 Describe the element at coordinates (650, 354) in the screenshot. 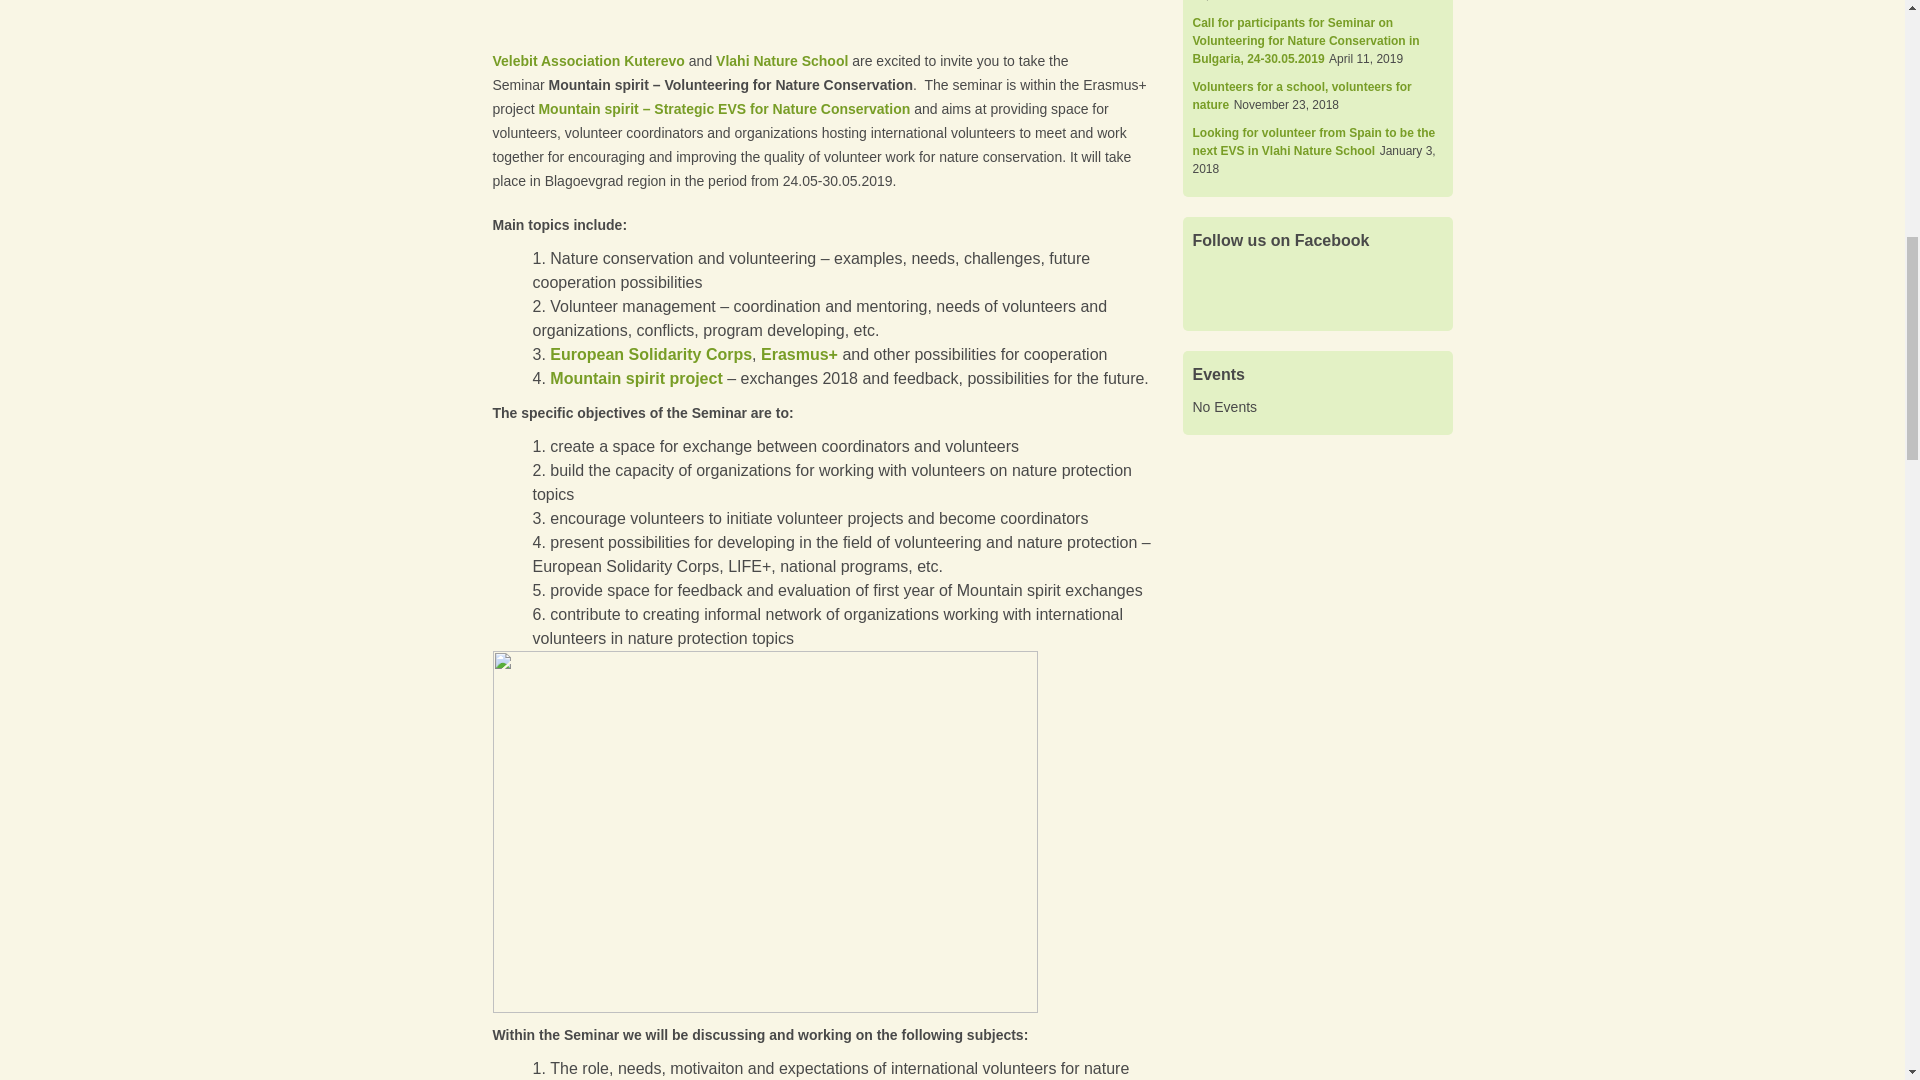

I see `European Solidarity Corps` at that location.